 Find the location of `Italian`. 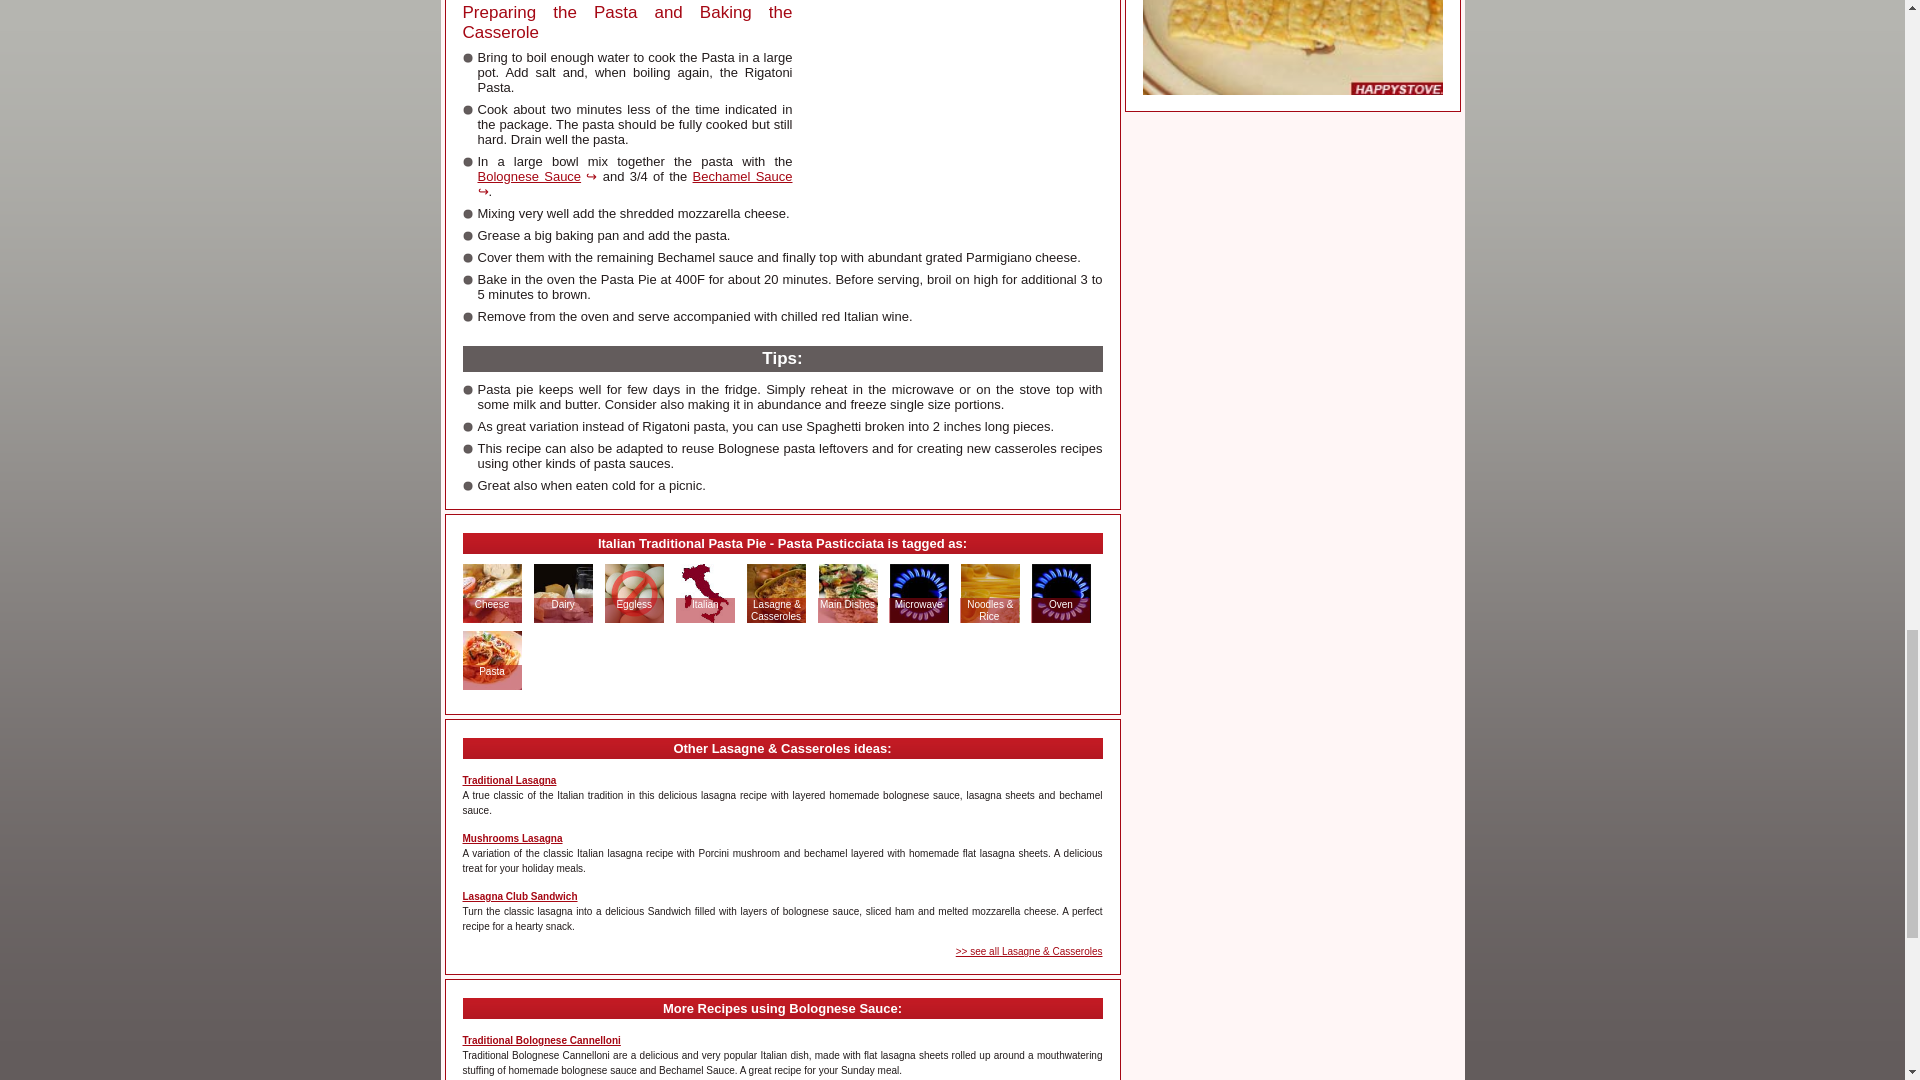

Italian is located at coordinates (706, 604).